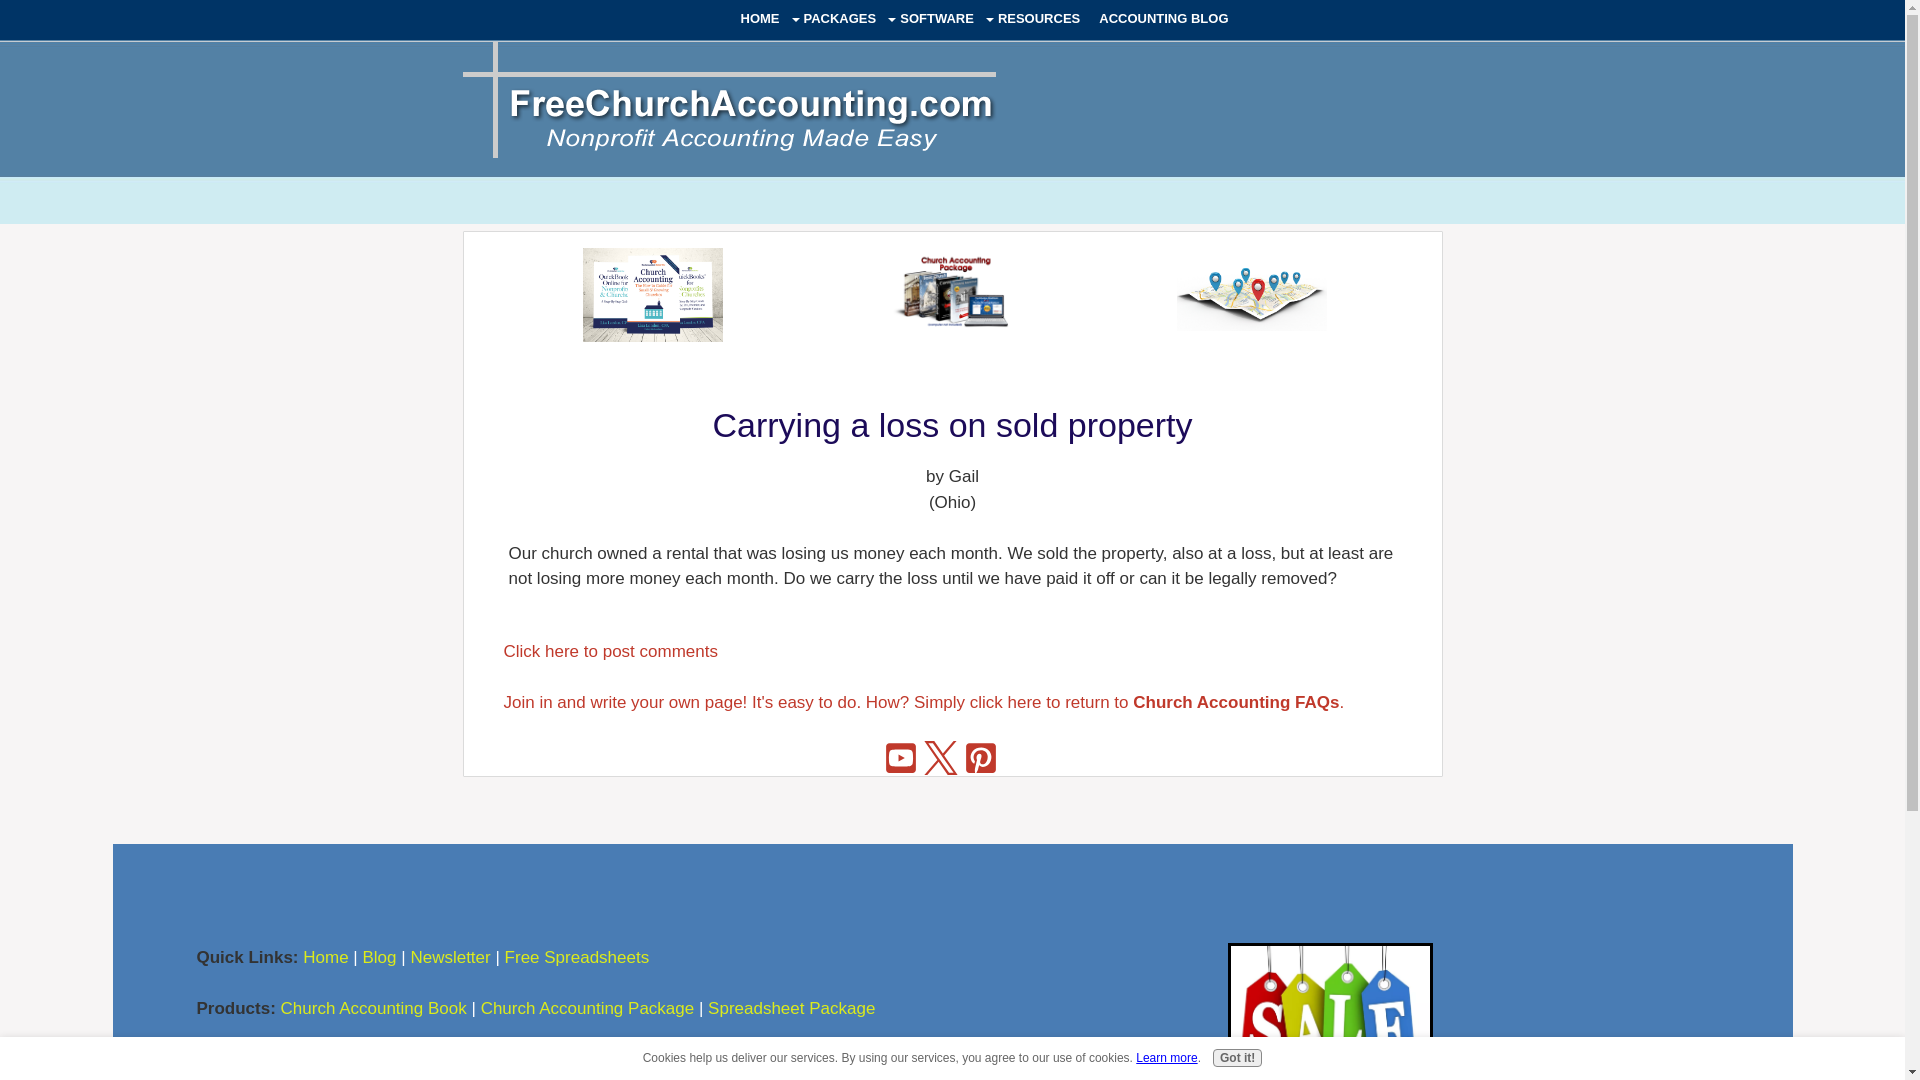 Image resolution: width=1920 pixels, height=1080 pixels. Describe the element at coordinates (610, 650) in the screenshot. I see `Click here to post comments` at that location.